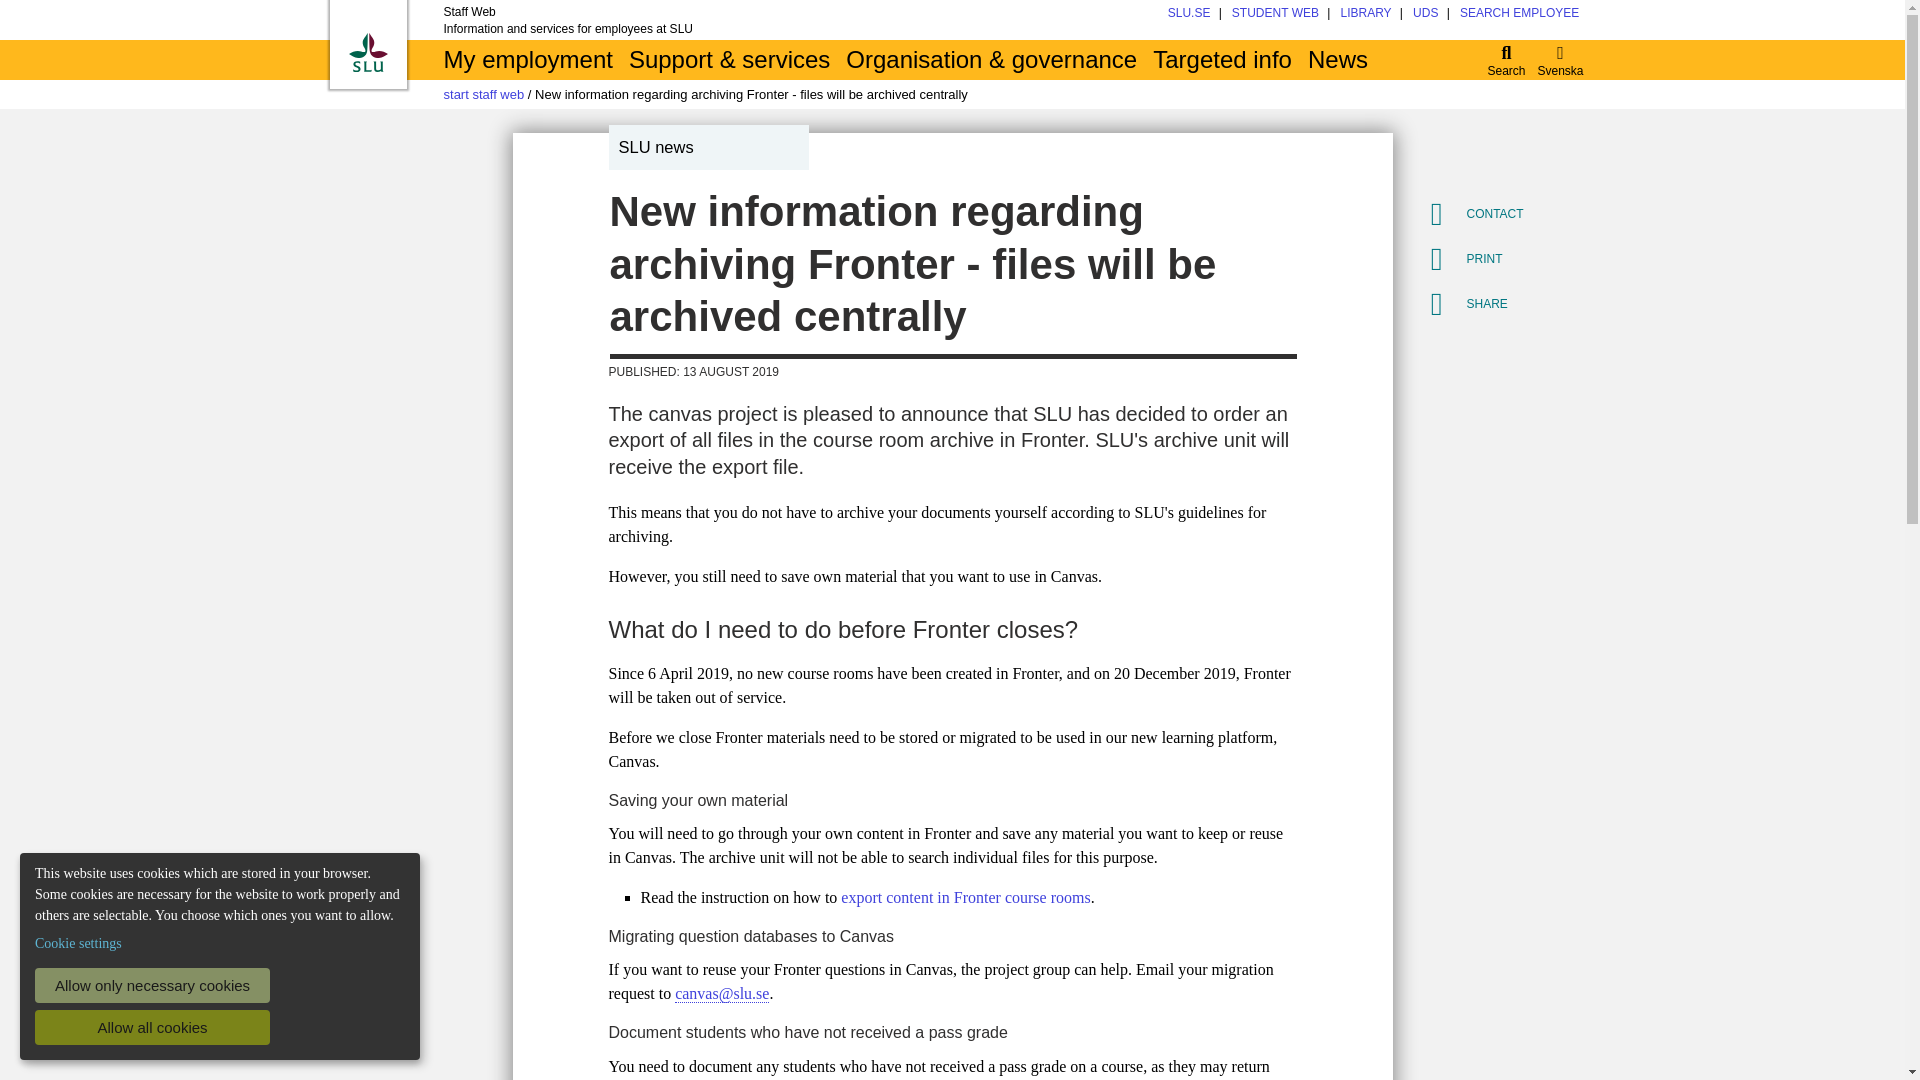 The image size is (1920, 1080). What do you see at coordinates (1365, 13) in the screenshot?
I see `LIBRARY` at bounding box center [1365, 13].